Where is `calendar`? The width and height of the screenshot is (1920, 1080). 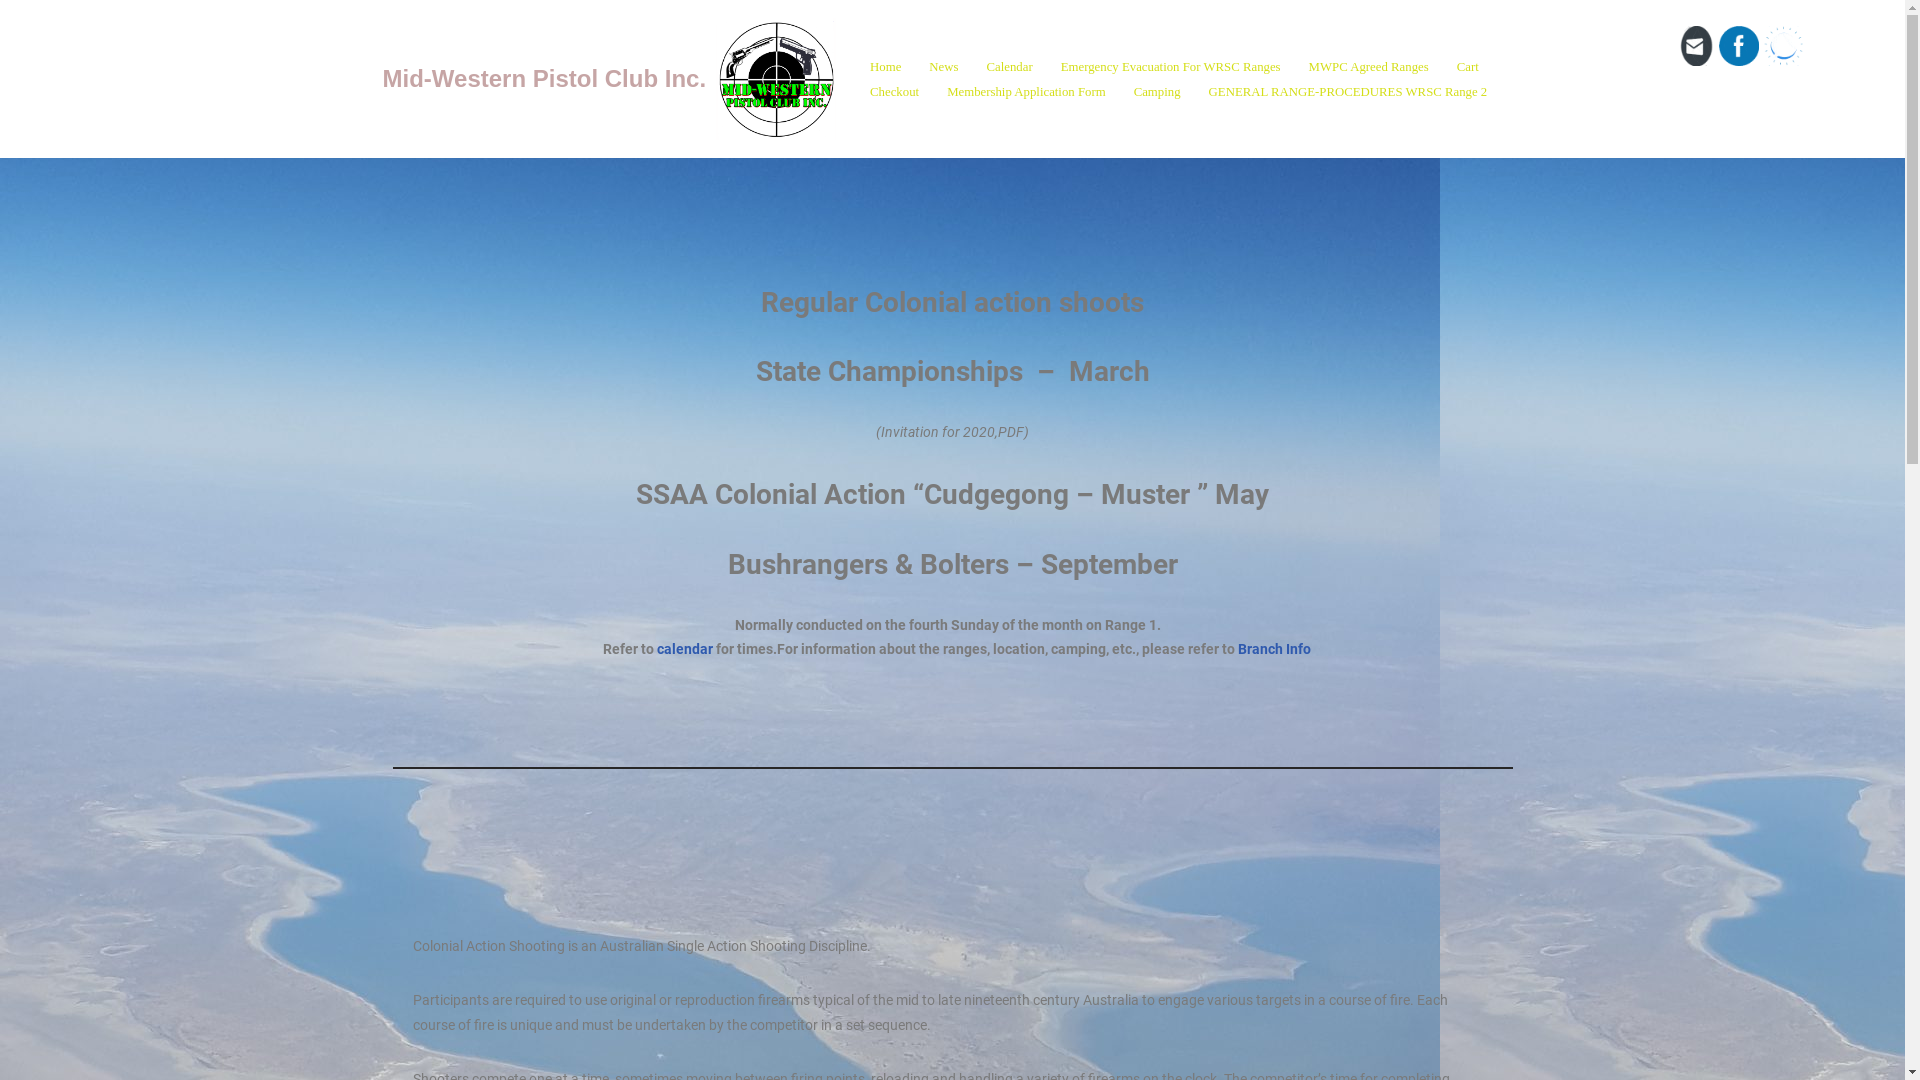 calendar is located at coordinates (686, 650).